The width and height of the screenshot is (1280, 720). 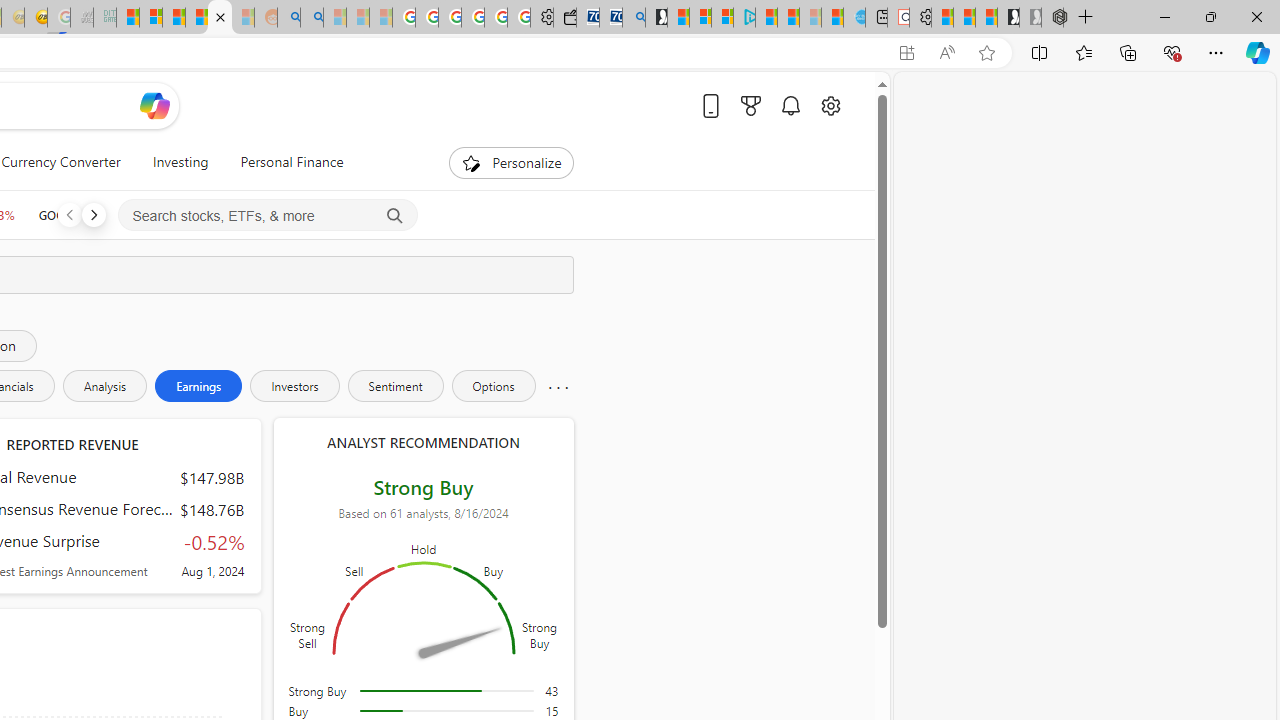 What do you see at coordinates (69, 214) in the screenshot?
I see `Previous` at bounding box center [69, 214].